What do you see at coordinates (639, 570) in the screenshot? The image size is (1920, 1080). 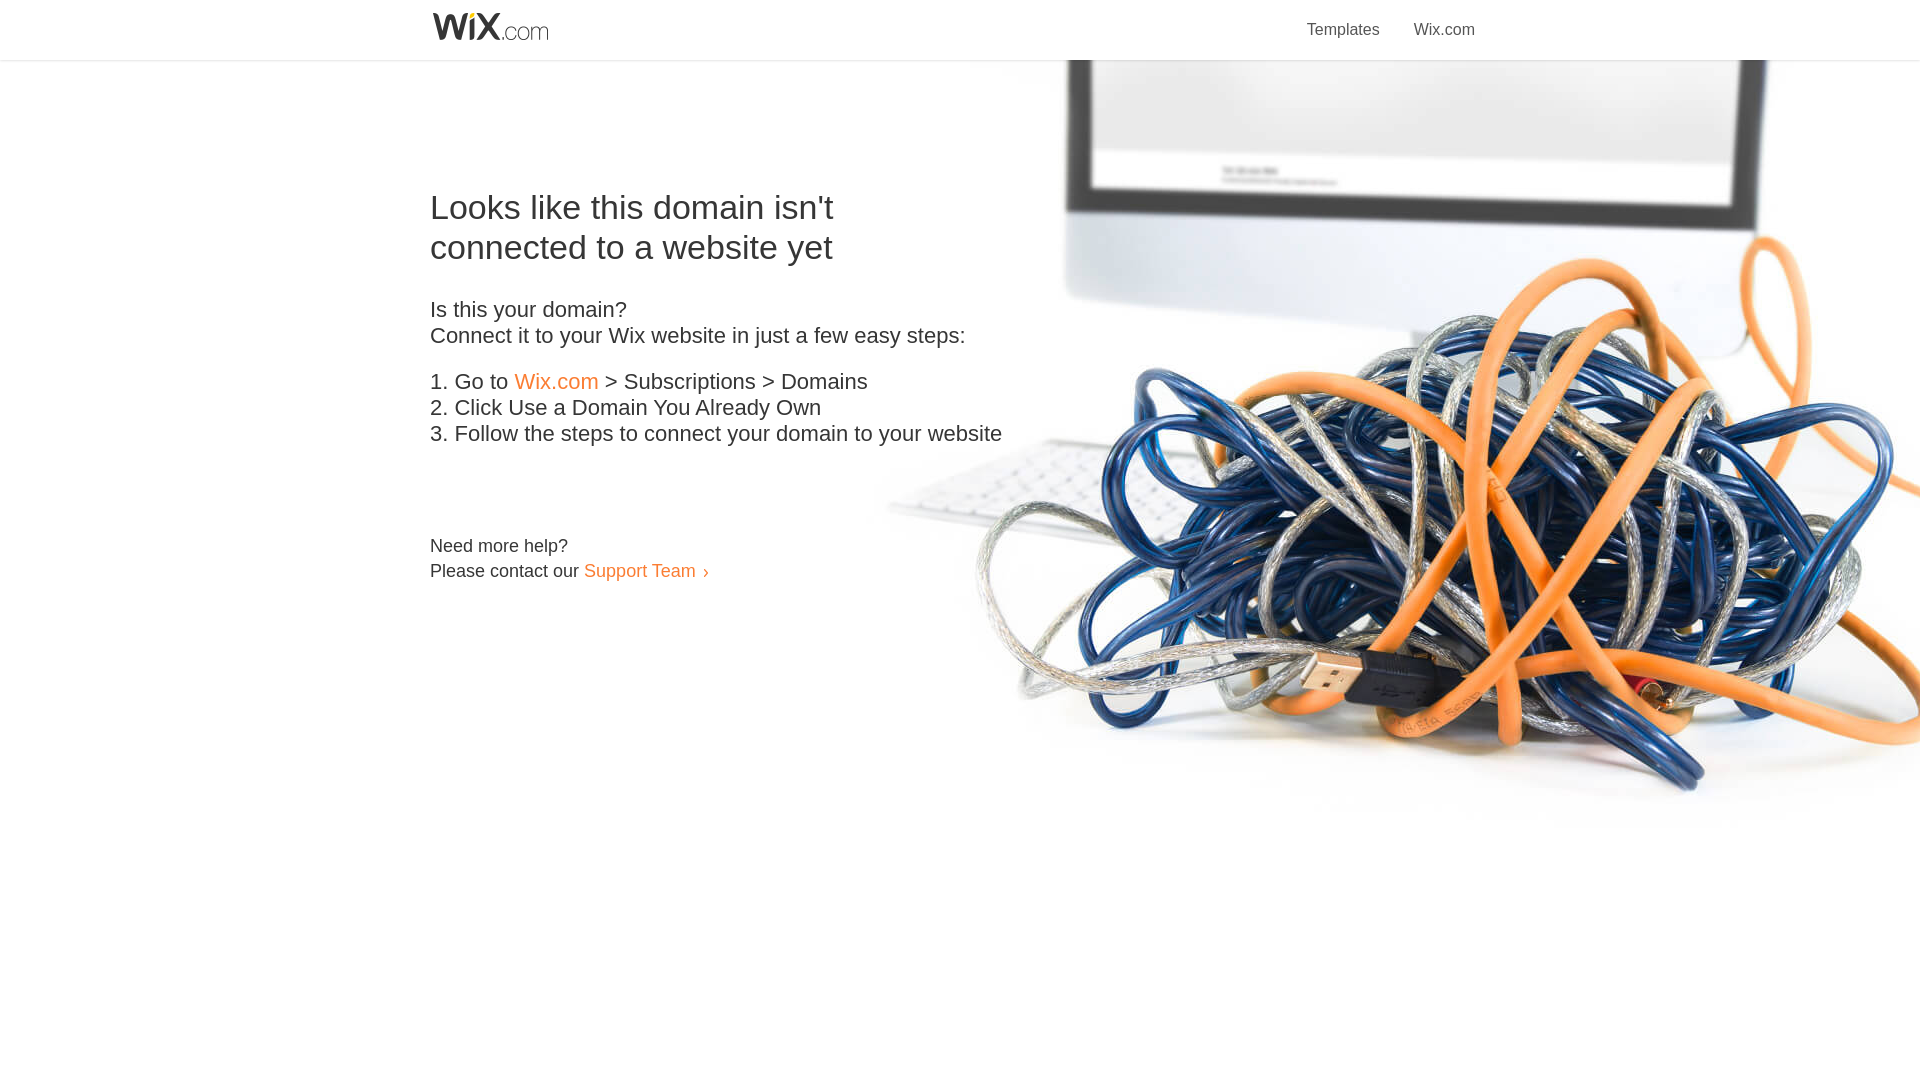 I see `Support Team` at bounding box center [639, 570].